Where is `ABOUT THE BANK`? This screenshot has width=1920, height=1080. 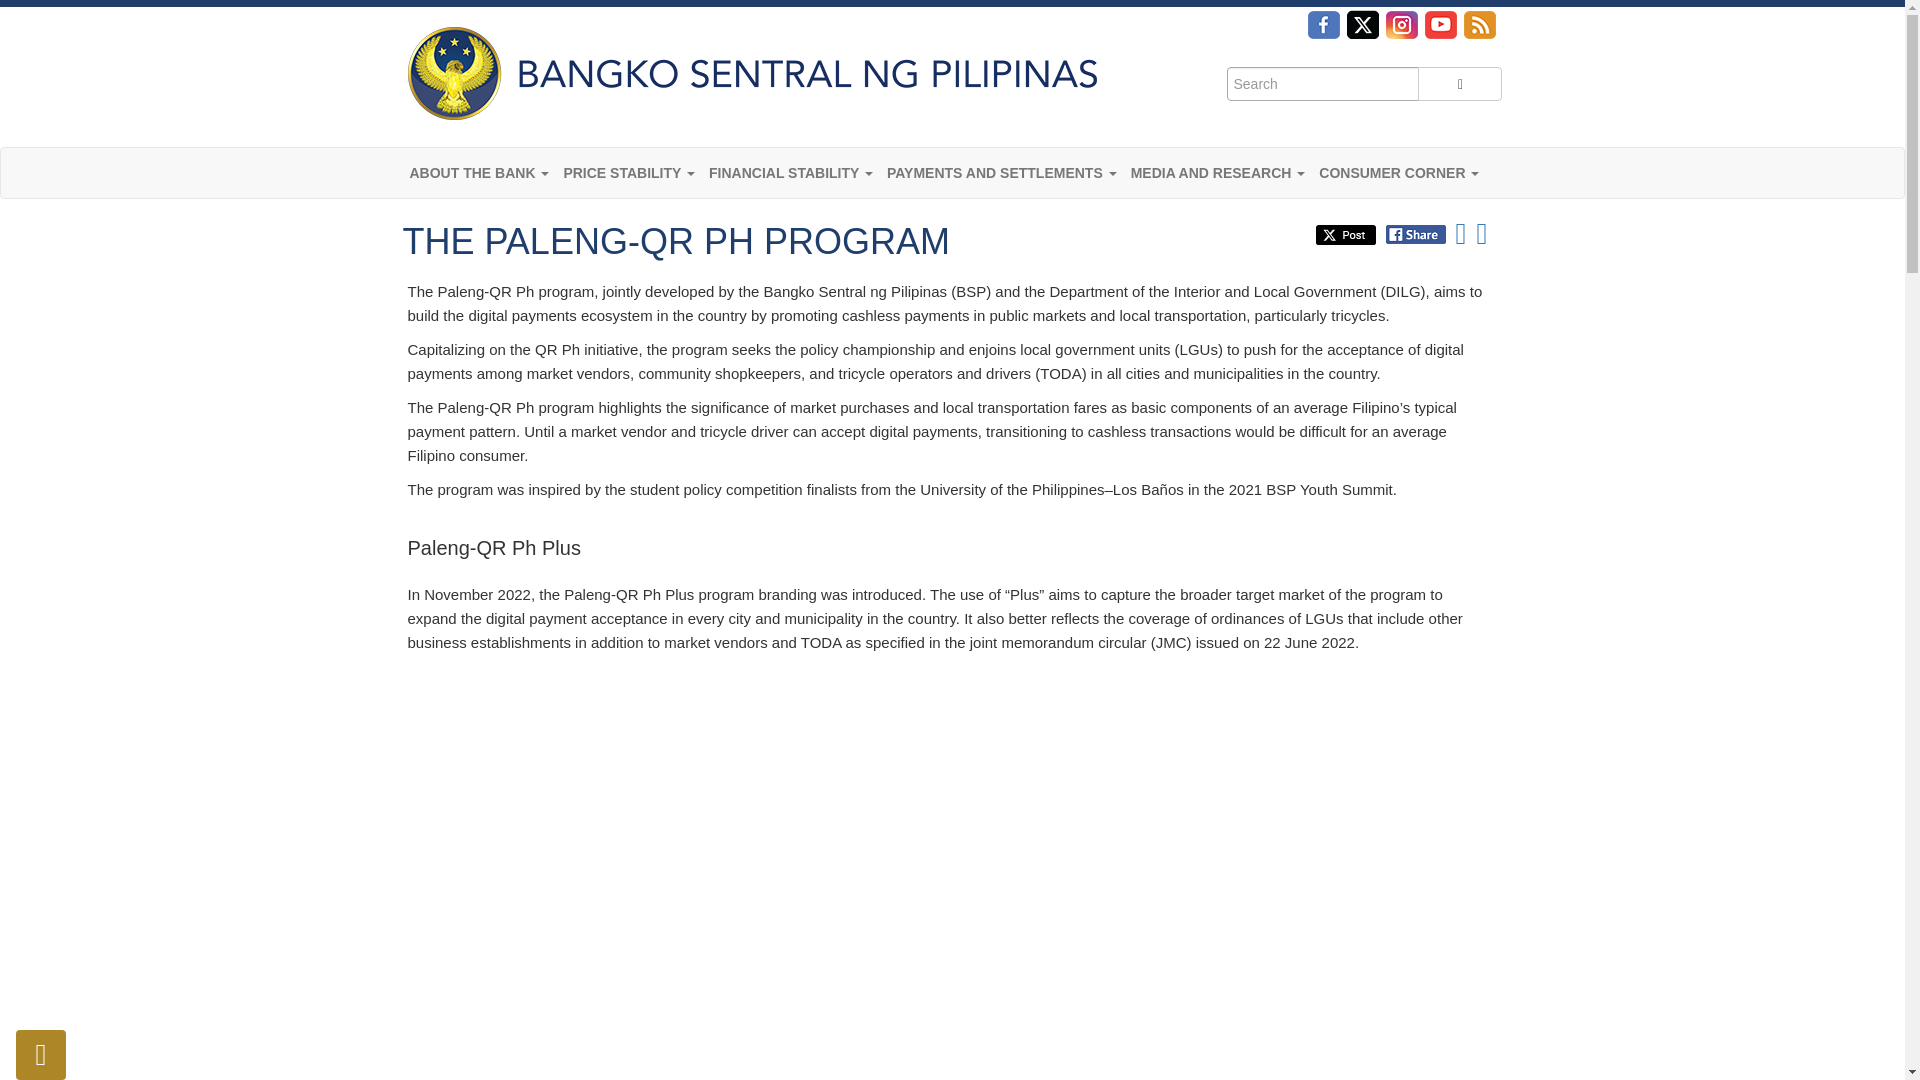 ABOUT THE BANK is located at coordinates (478, 172).